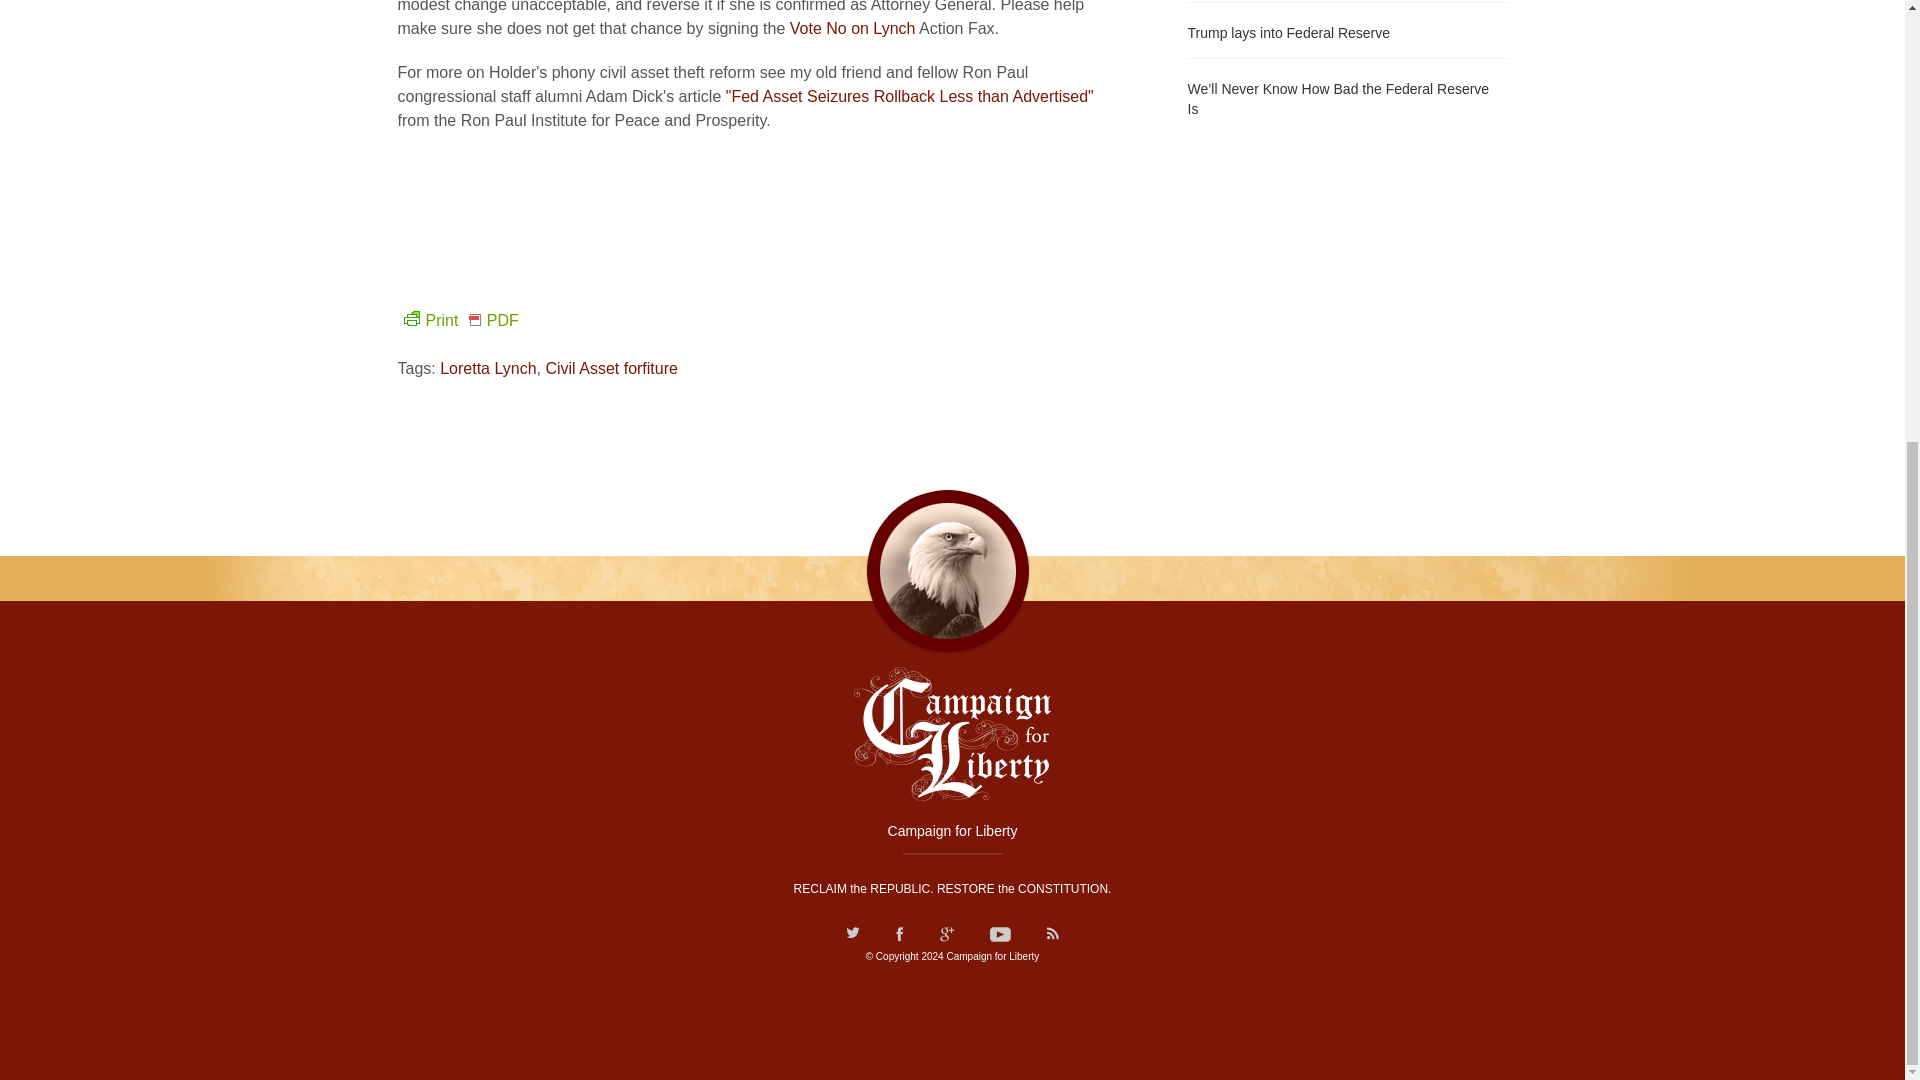  What do you see at coordinates (487, 368) in the screenshot?
I see `Loretta Lynch` at bounding box center [487, 368].